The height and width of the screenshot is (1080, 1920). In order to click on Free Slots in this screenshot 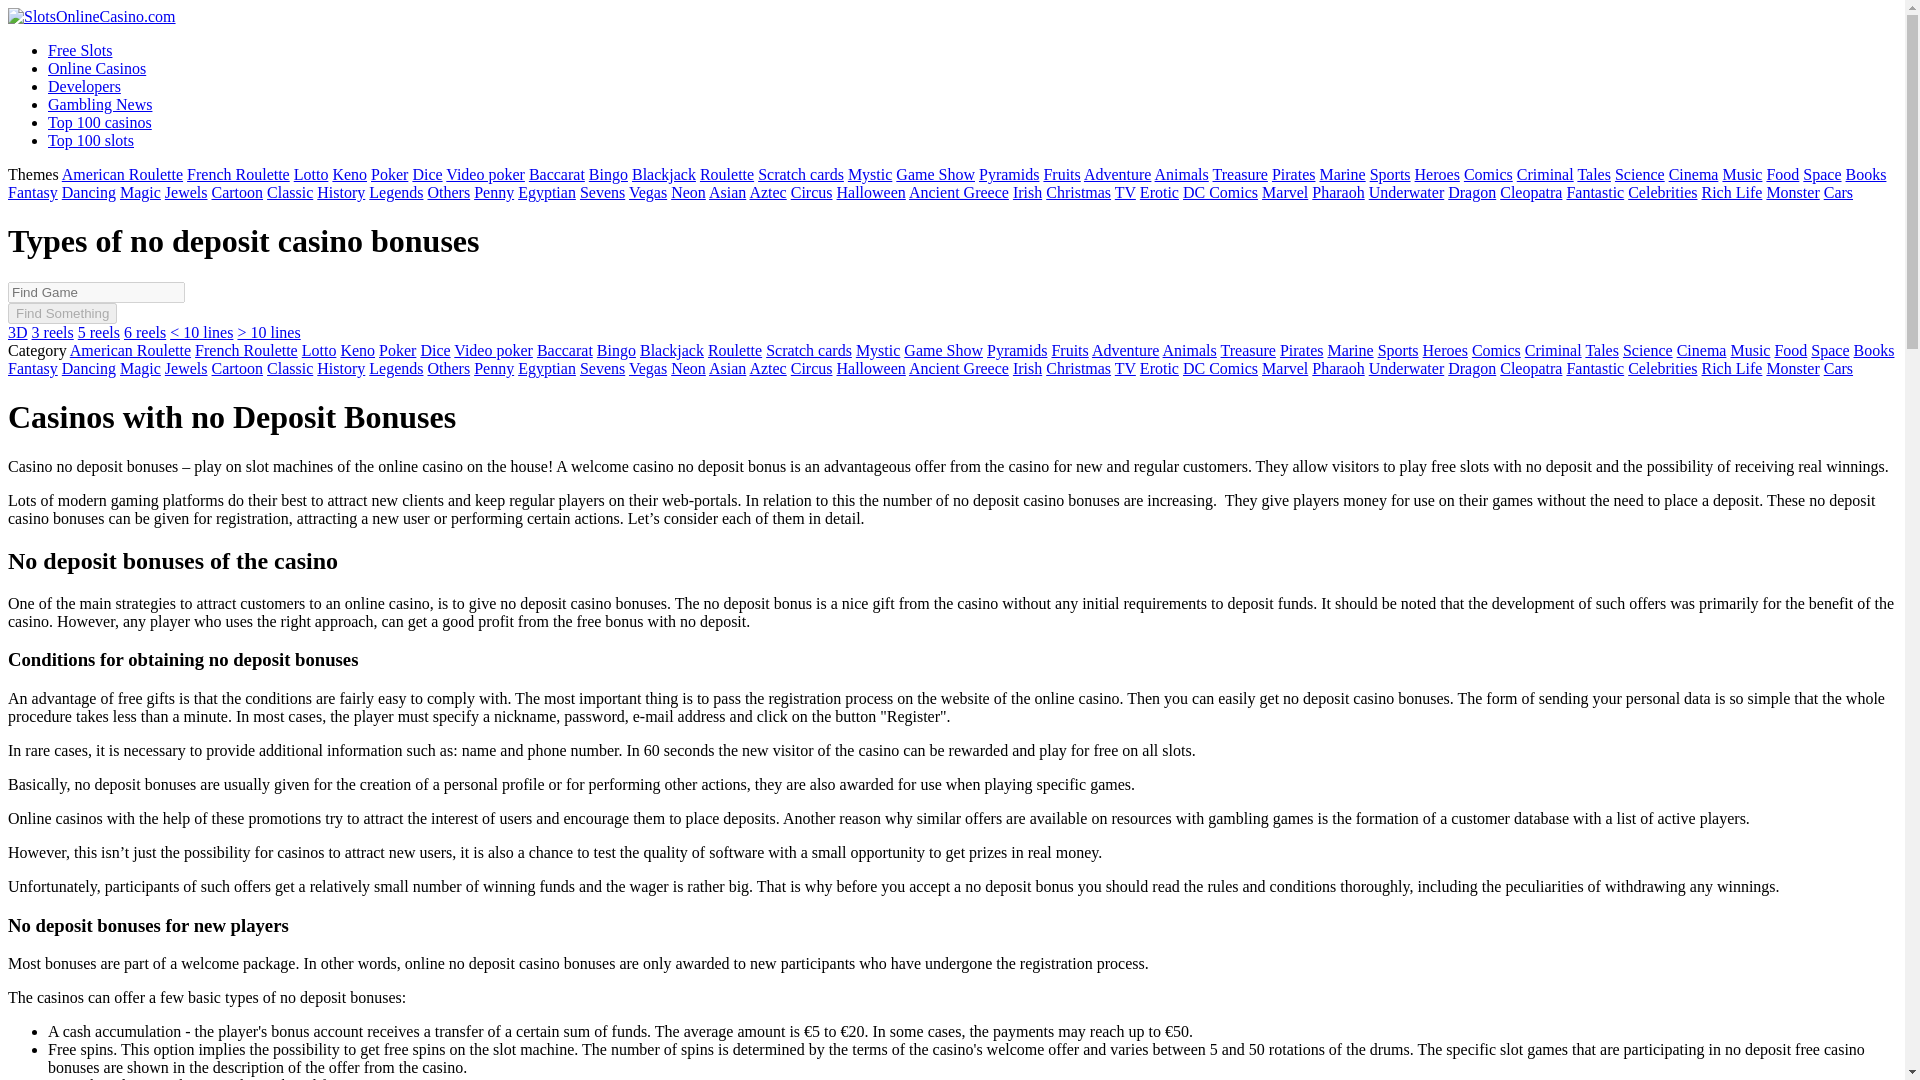, I will do `click(80, 50)`.